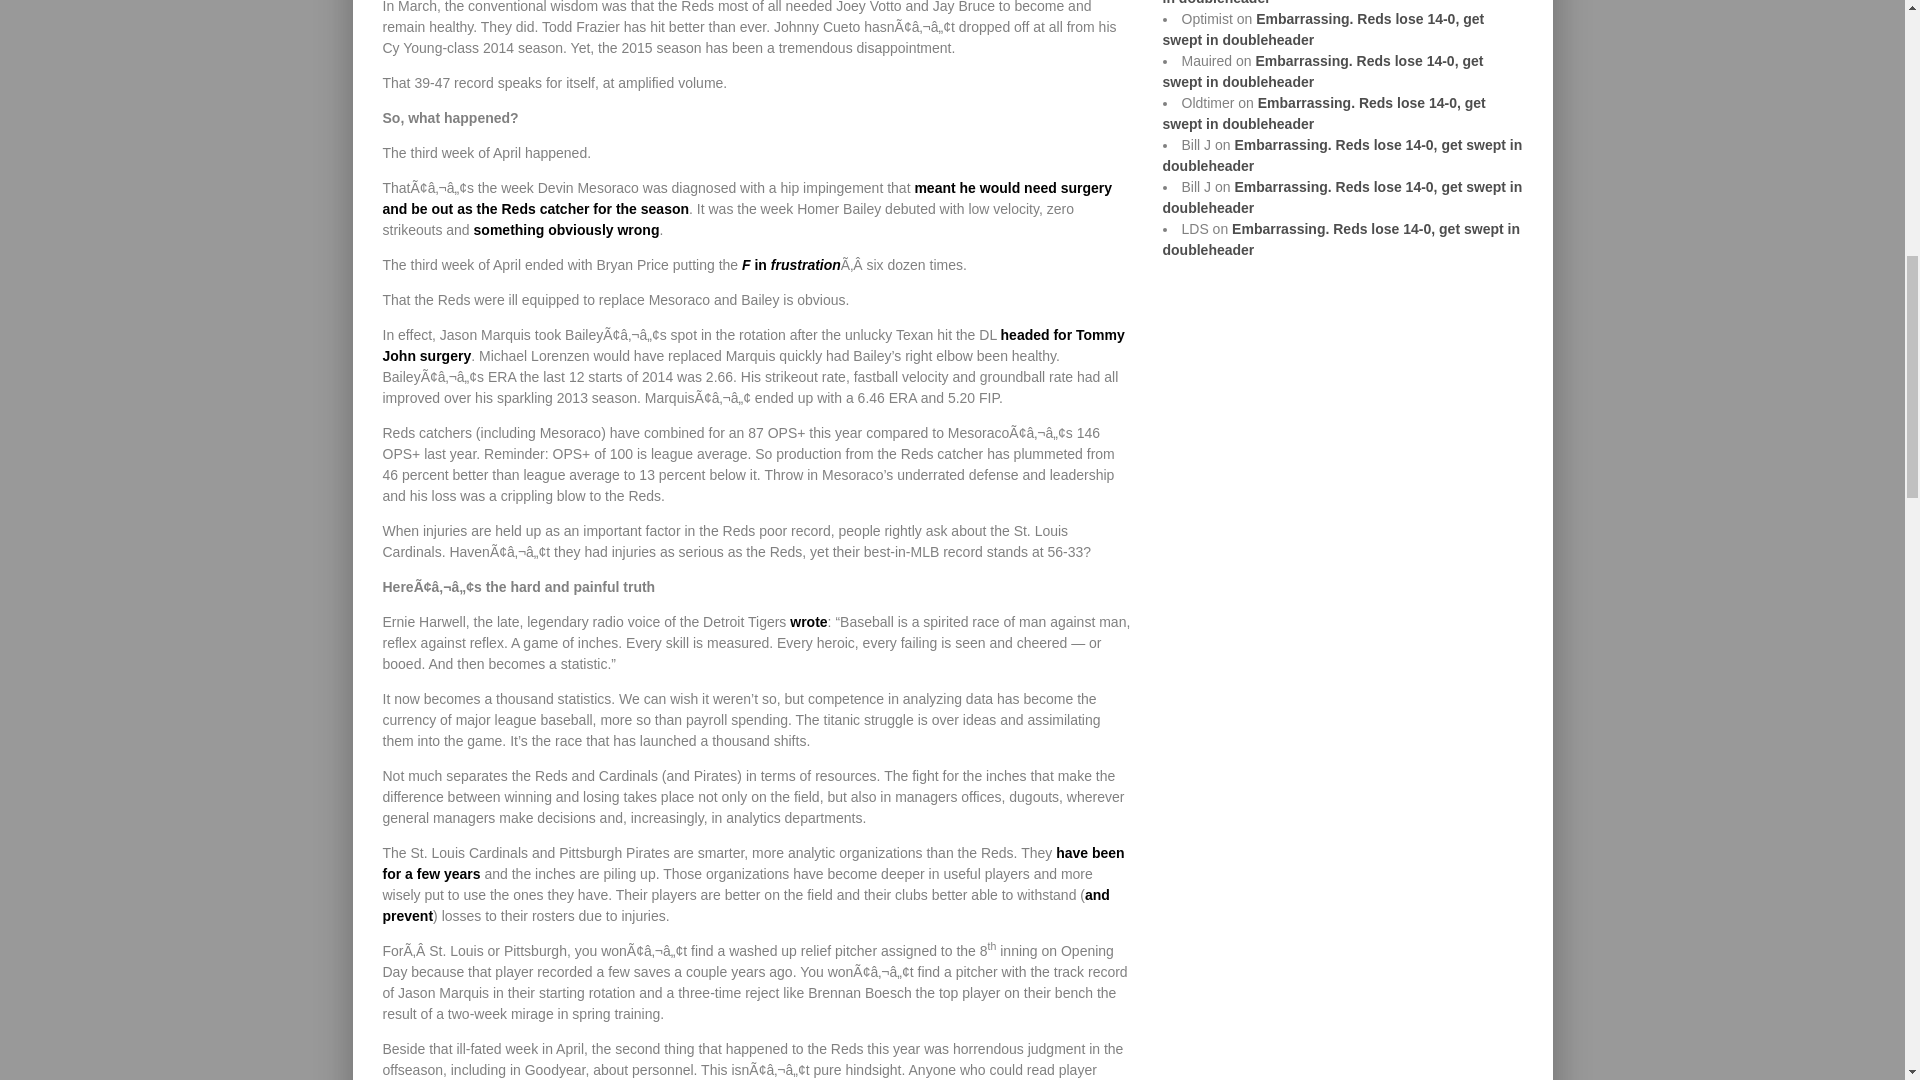  Describe the element at coordinates (790, 264) in the screenshot. I see `F in frustration` at that location.